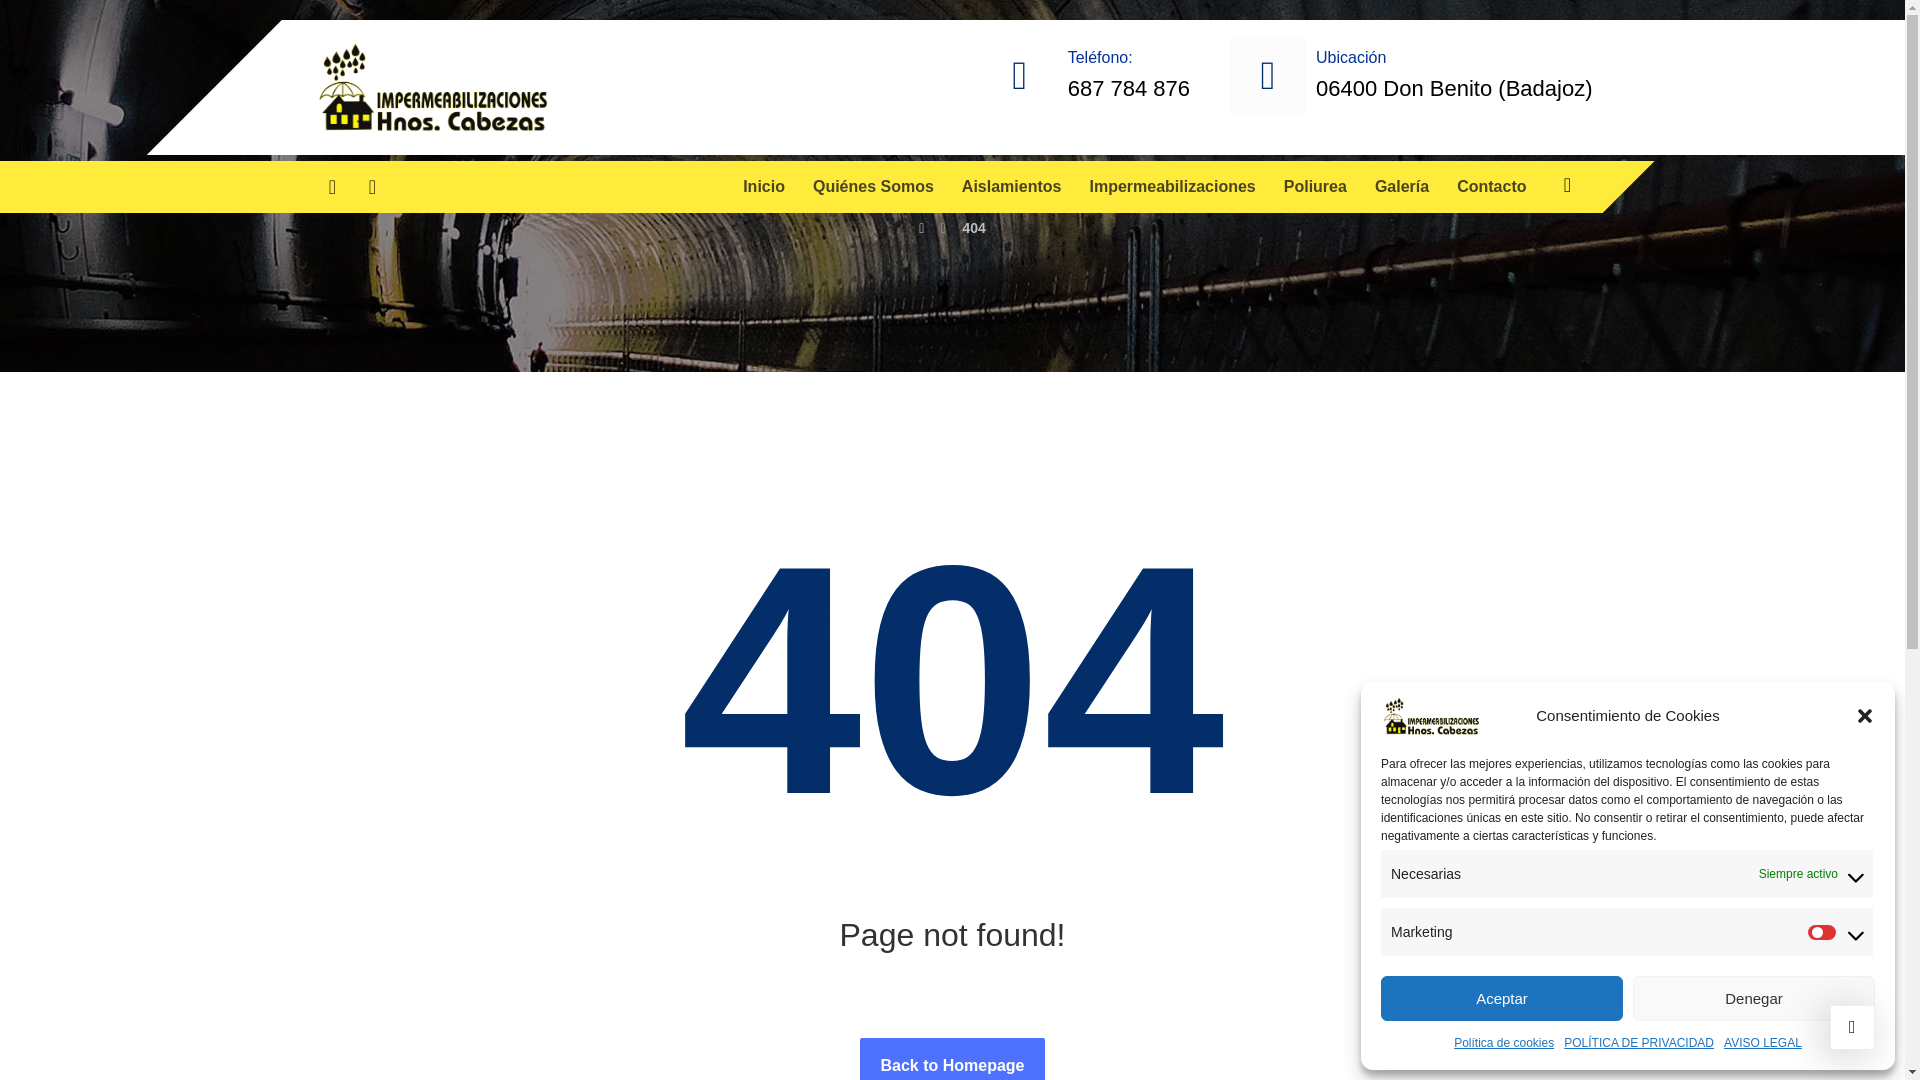 The height and width of the screenshot is (1080, 1920). Describe the element at coordinates (1501, 998) in the screenshot. I see `Aceptar` at that location.